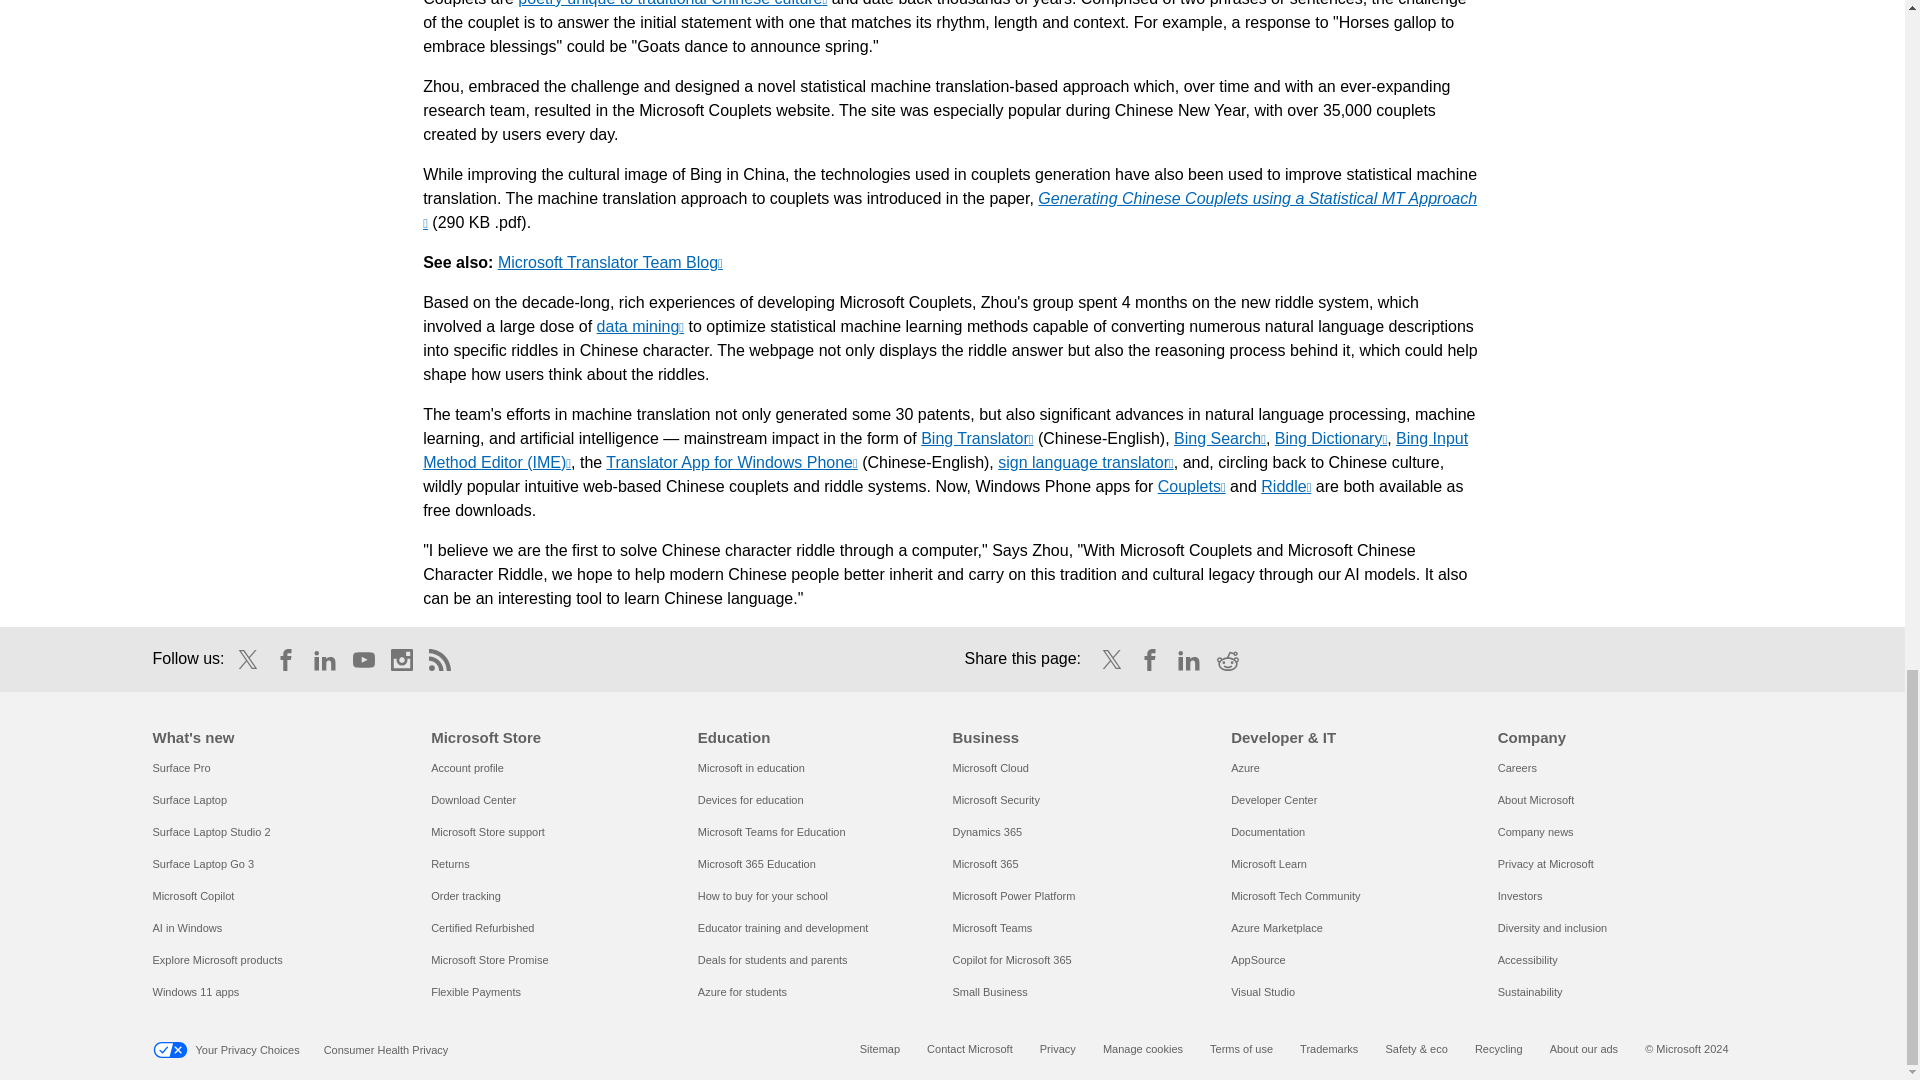 The height and width of the screenshot is (1080, 1920). Describe the element at coordinates (1330, 438) in the screenshot. I see `Bing Dictionary` at that location.